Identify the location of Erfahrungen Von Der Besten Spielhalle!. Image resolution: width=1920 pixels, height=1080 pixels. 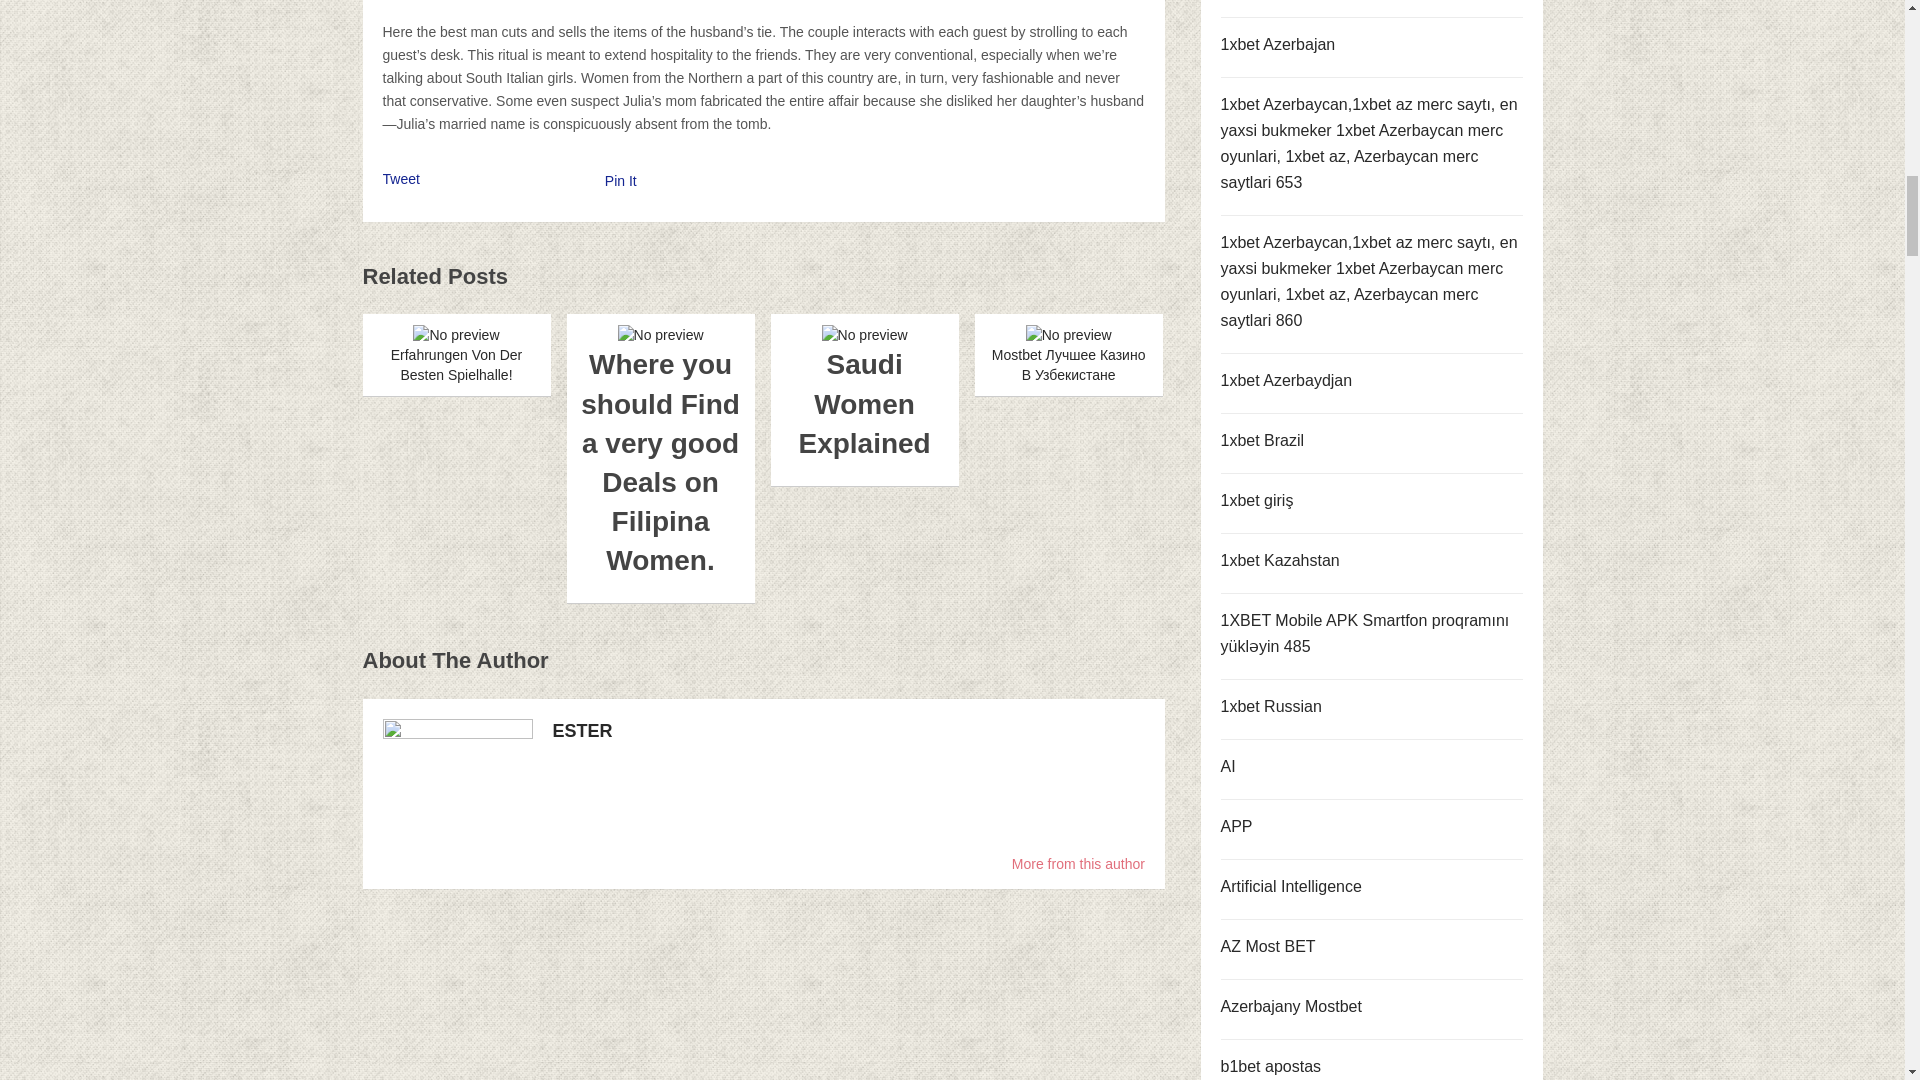
(456, 354).